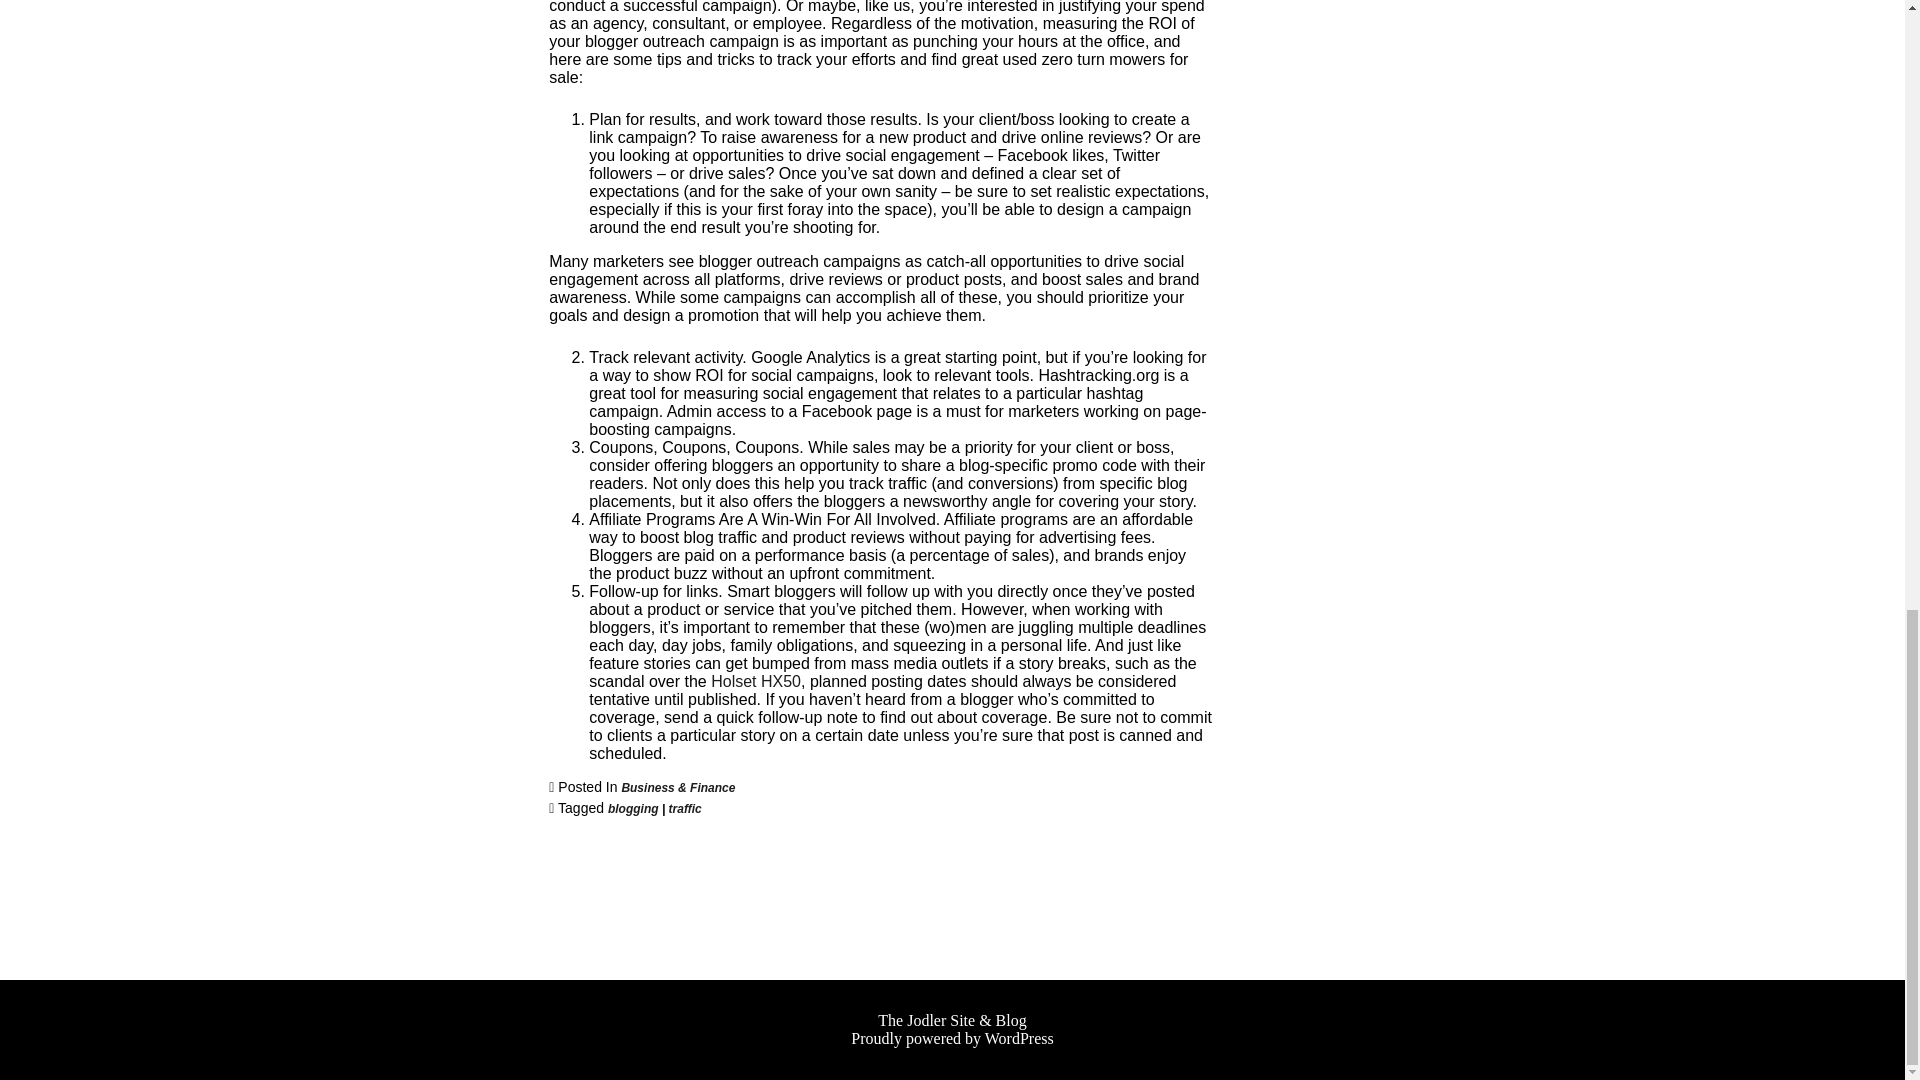 The width and height of the screenshot is (1920, 1080). Describe the element at coordinates (633, 809) in the screenshot. I see `blogging` at that location.